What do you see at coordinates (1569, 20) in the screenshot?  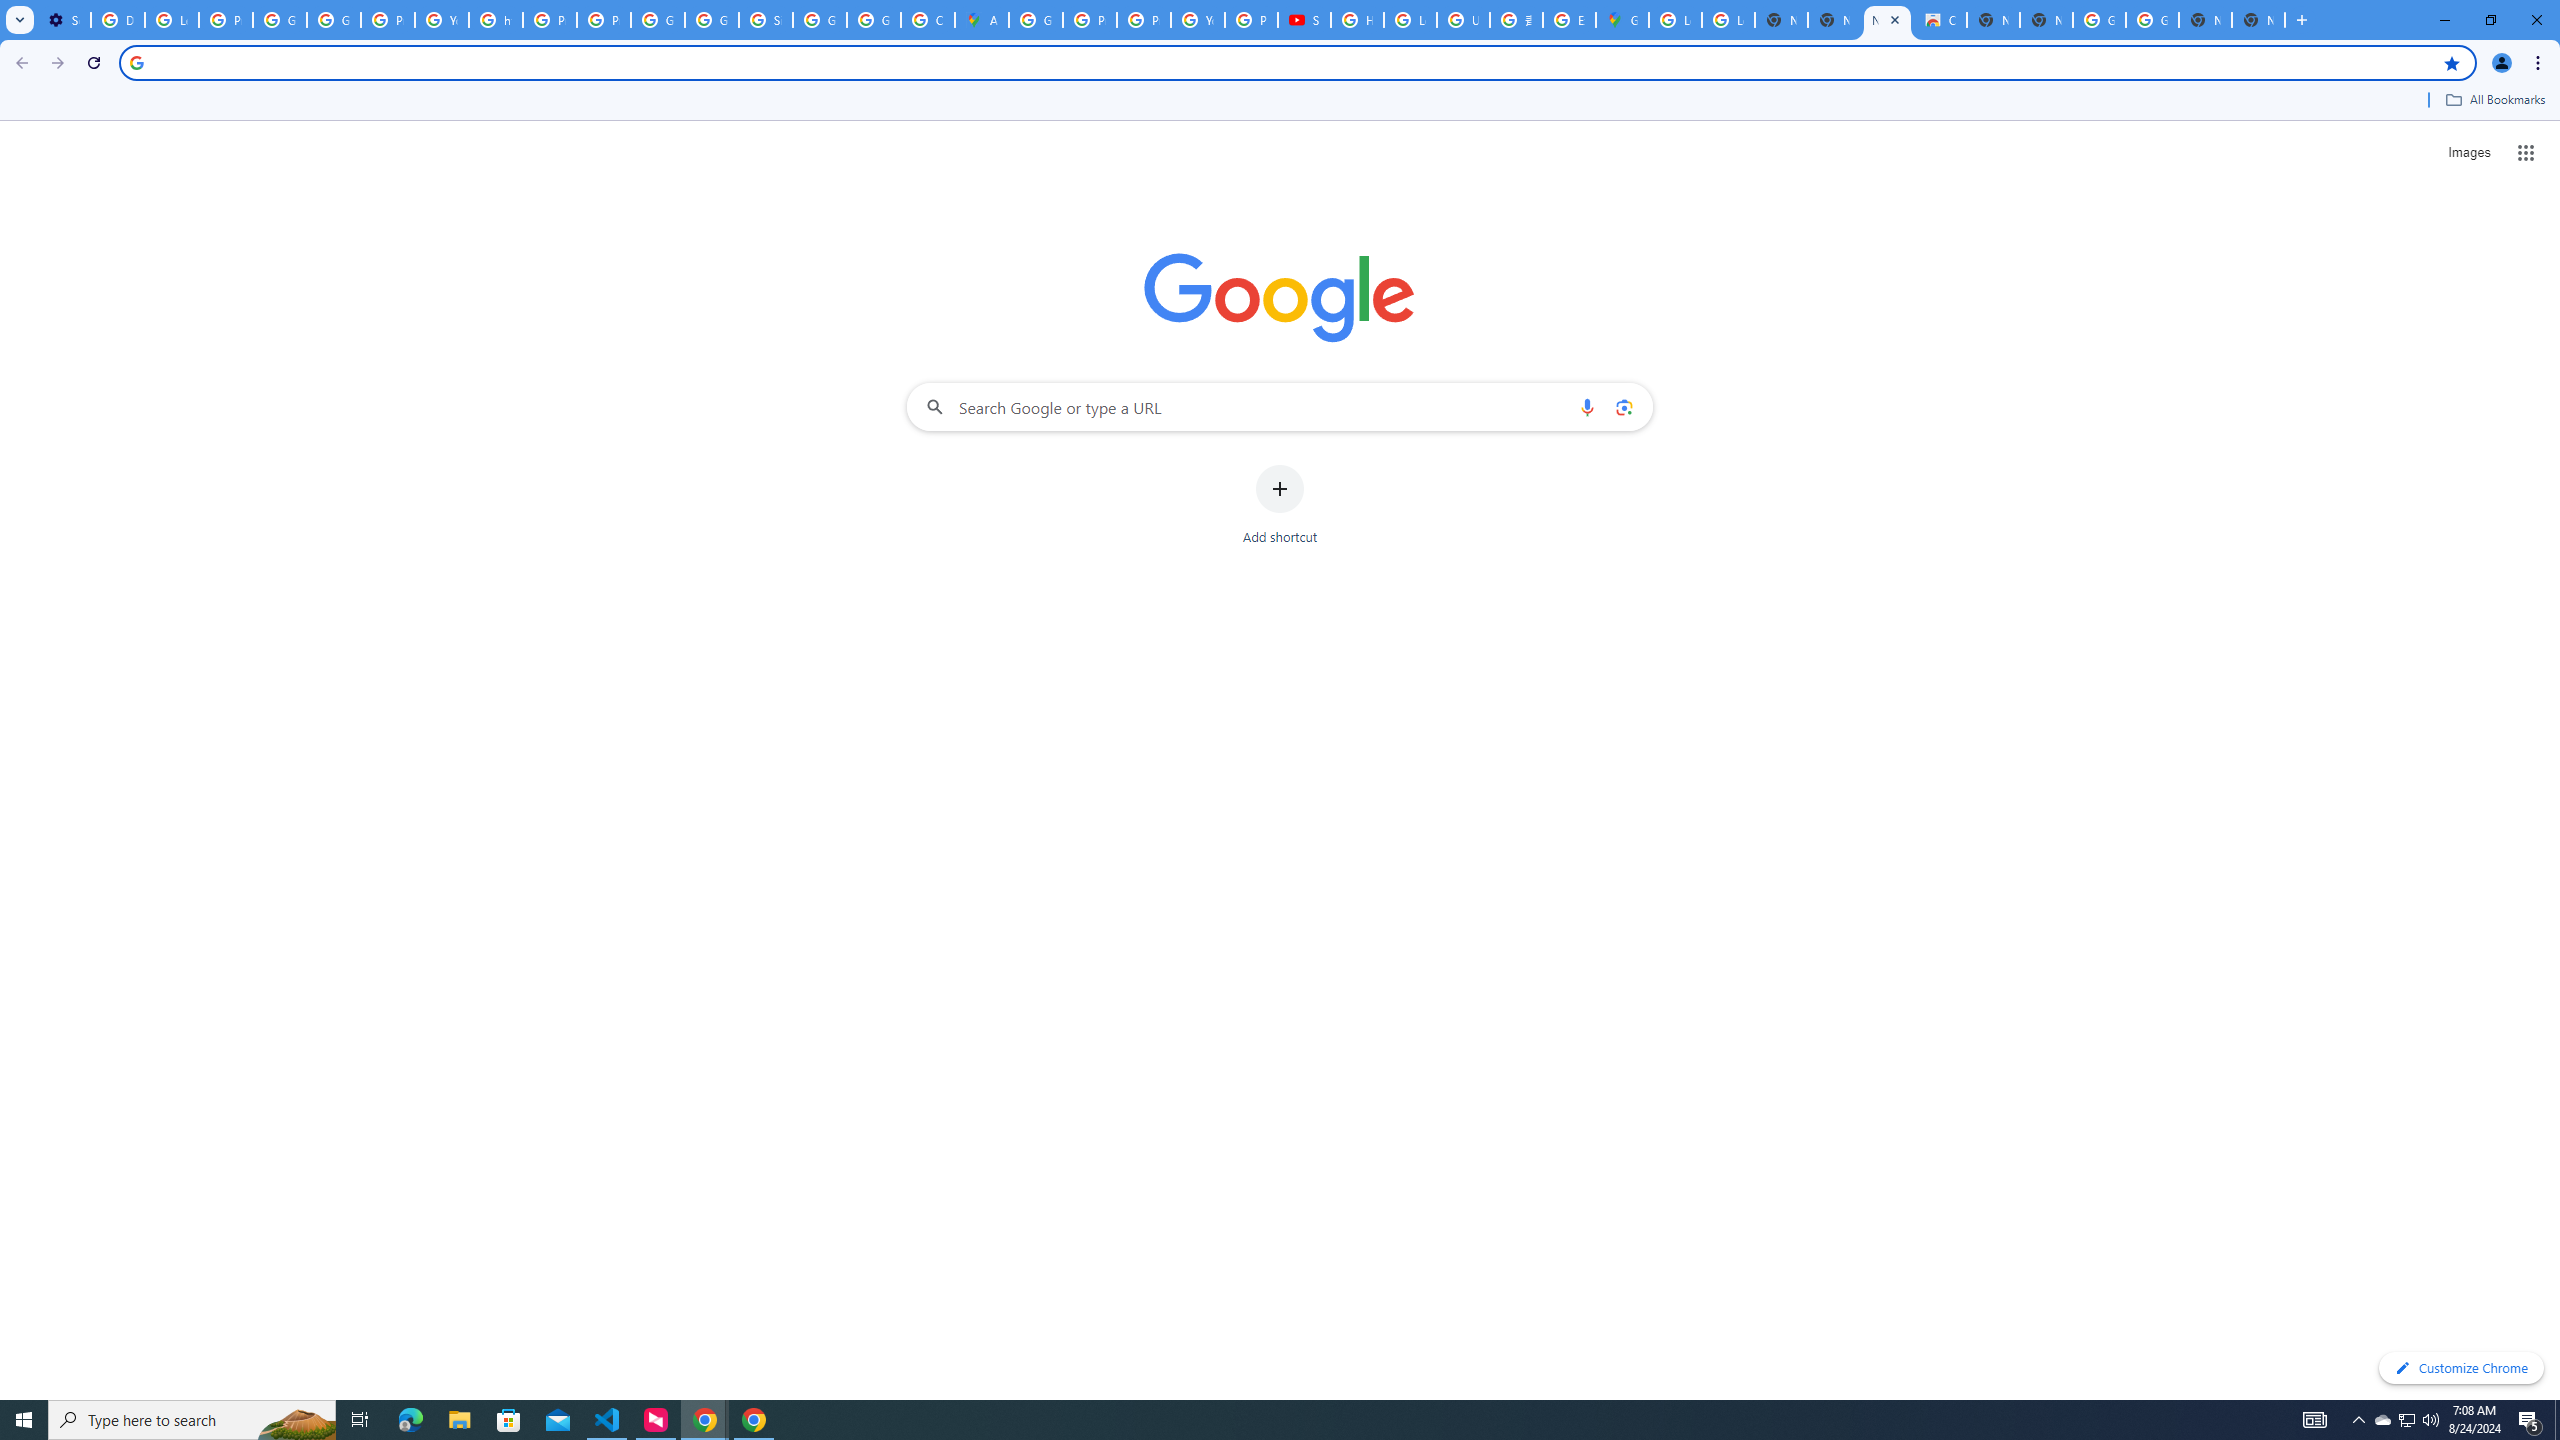 I see `Explore new street-level details - Google Maps Help` at bounding box center [1569, 20].